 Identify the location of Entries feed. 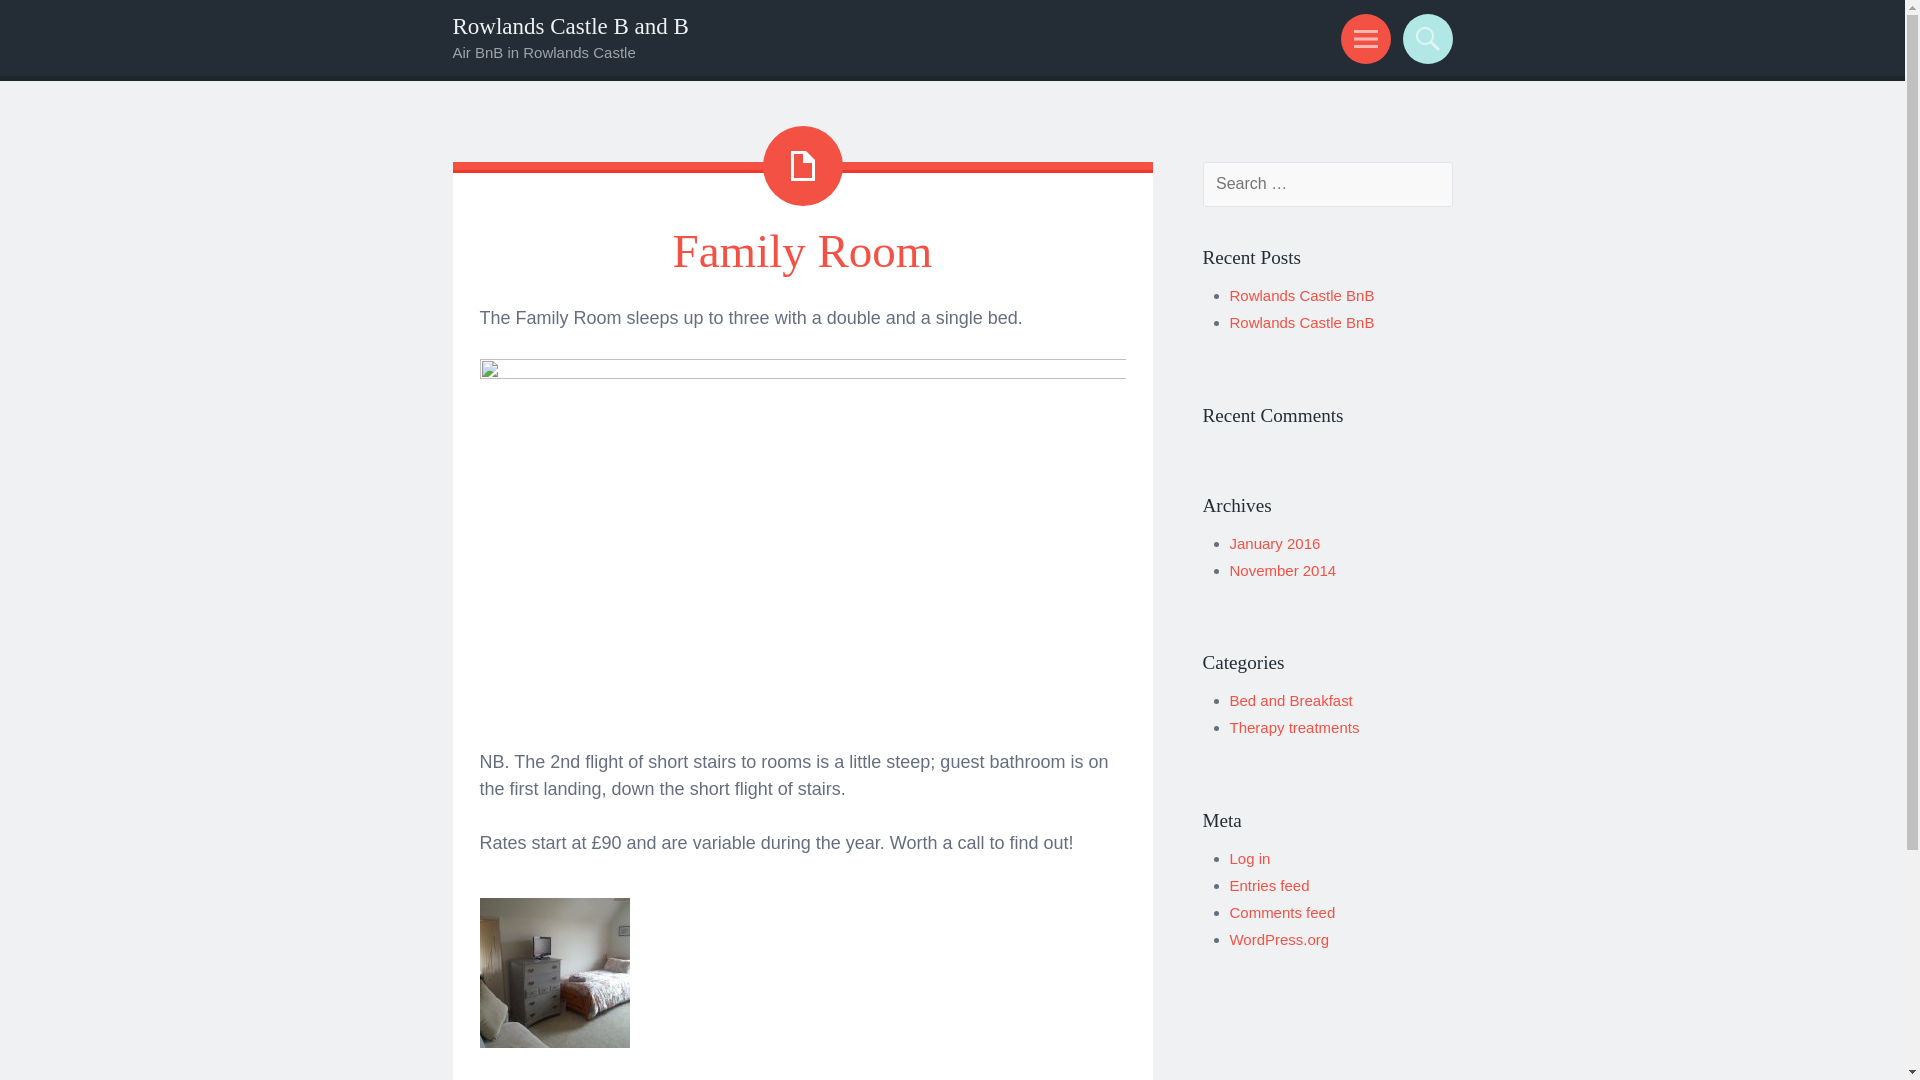
(1270, 885).